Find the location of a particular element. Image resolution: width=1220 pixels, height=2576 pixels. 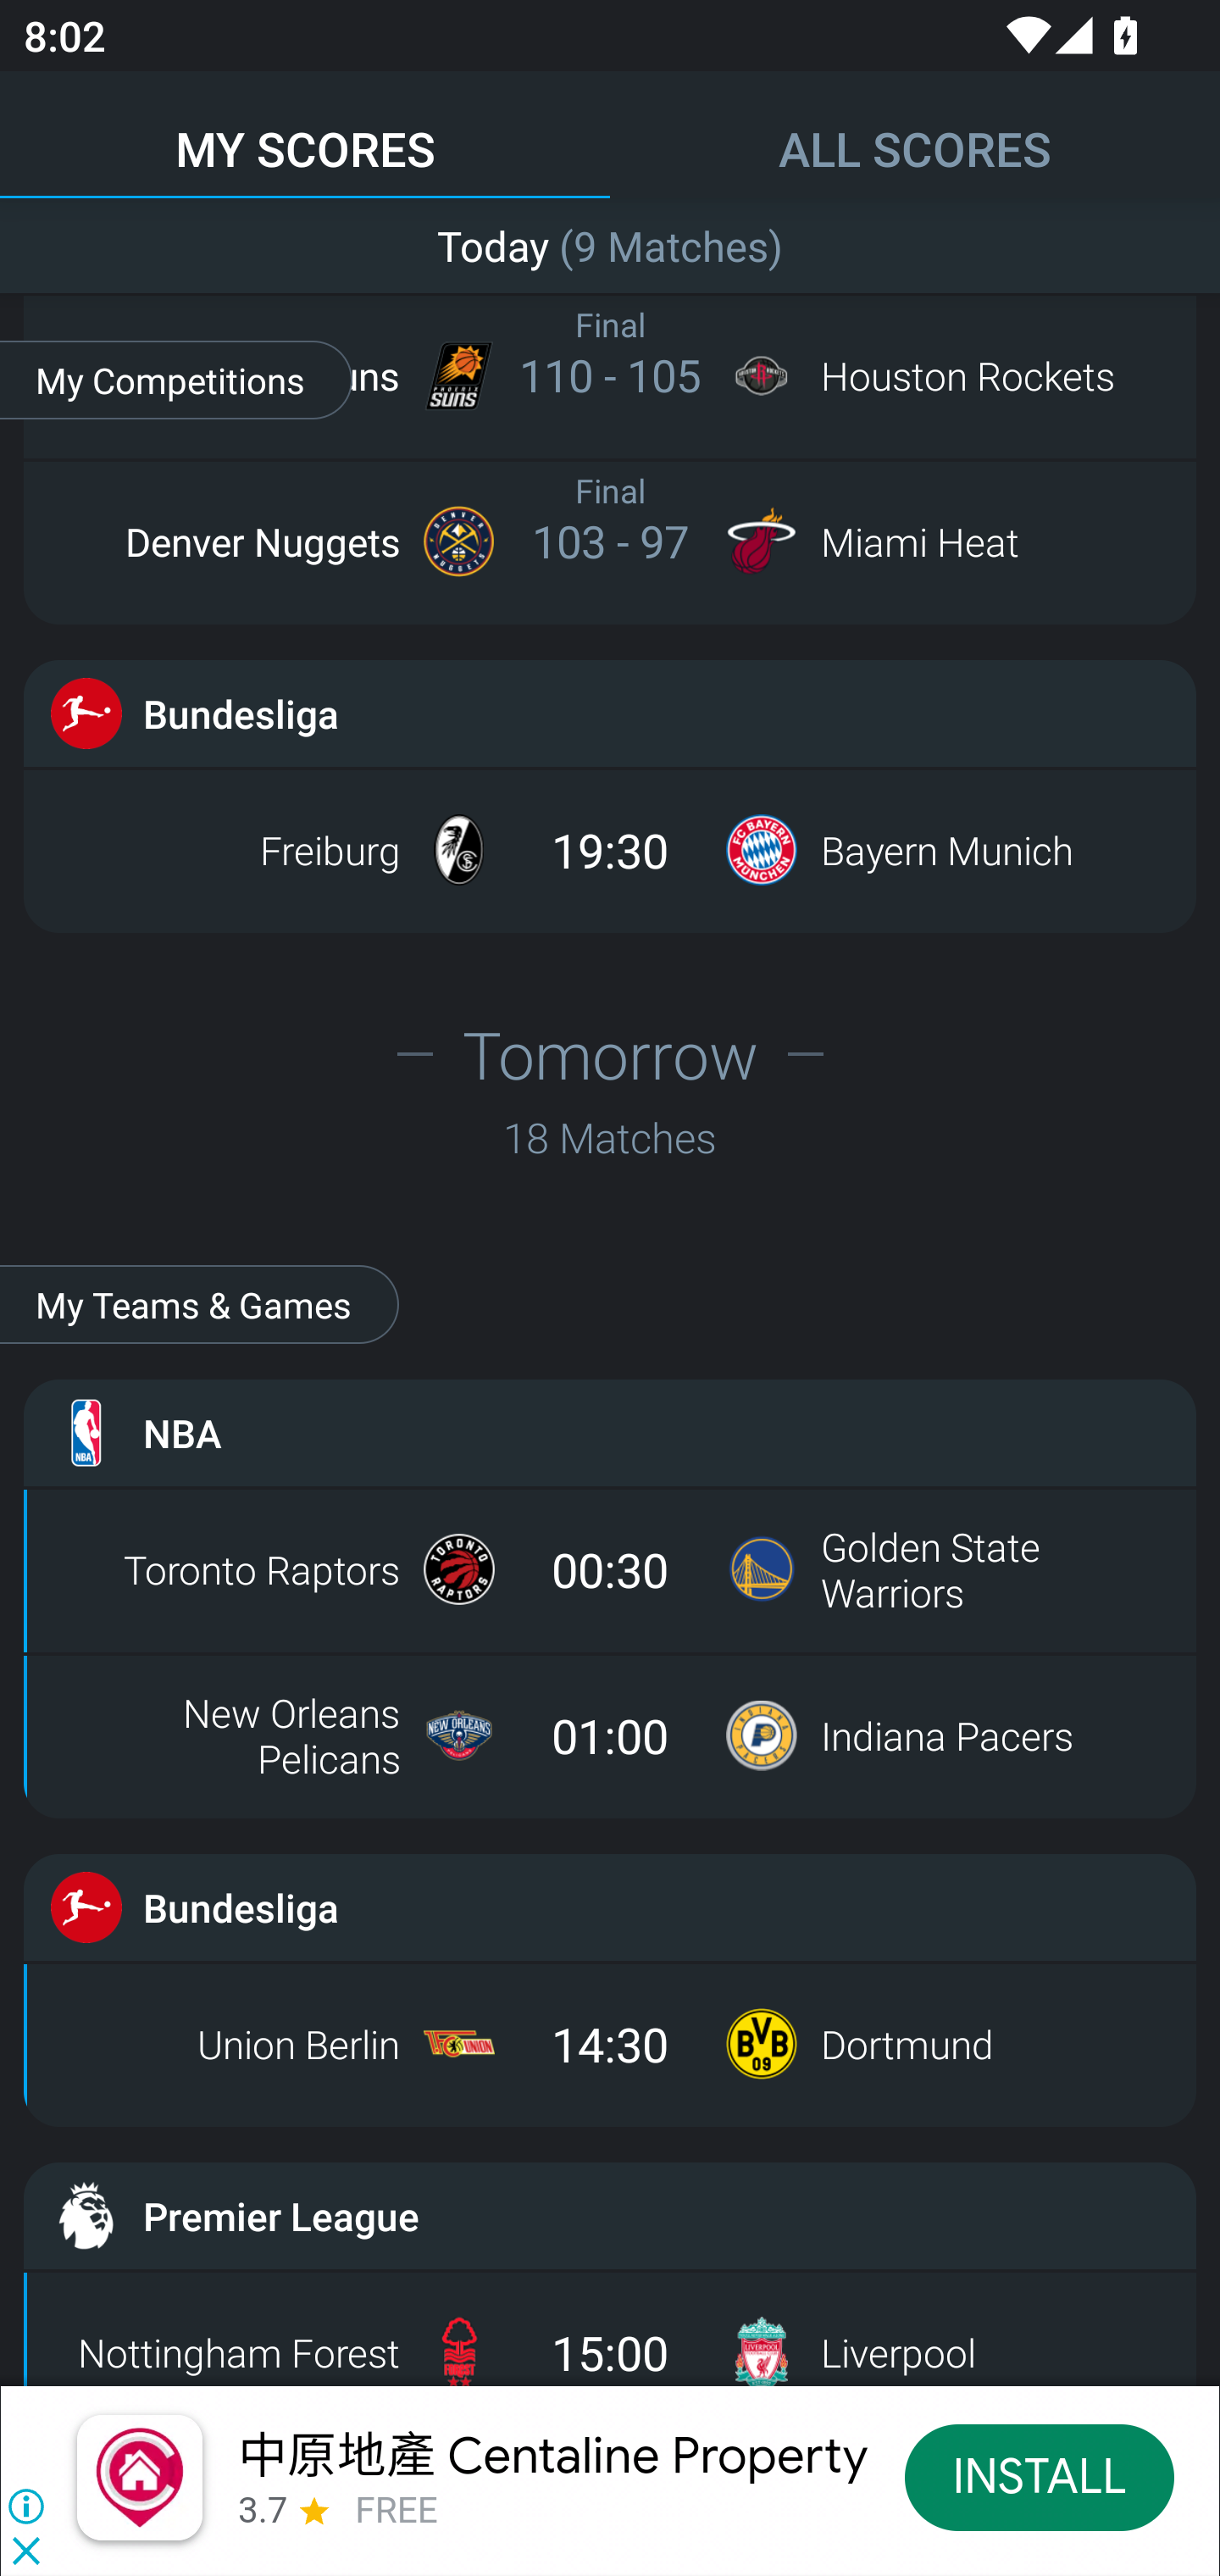

ALL SCORES is located at coordinates (915, 134).